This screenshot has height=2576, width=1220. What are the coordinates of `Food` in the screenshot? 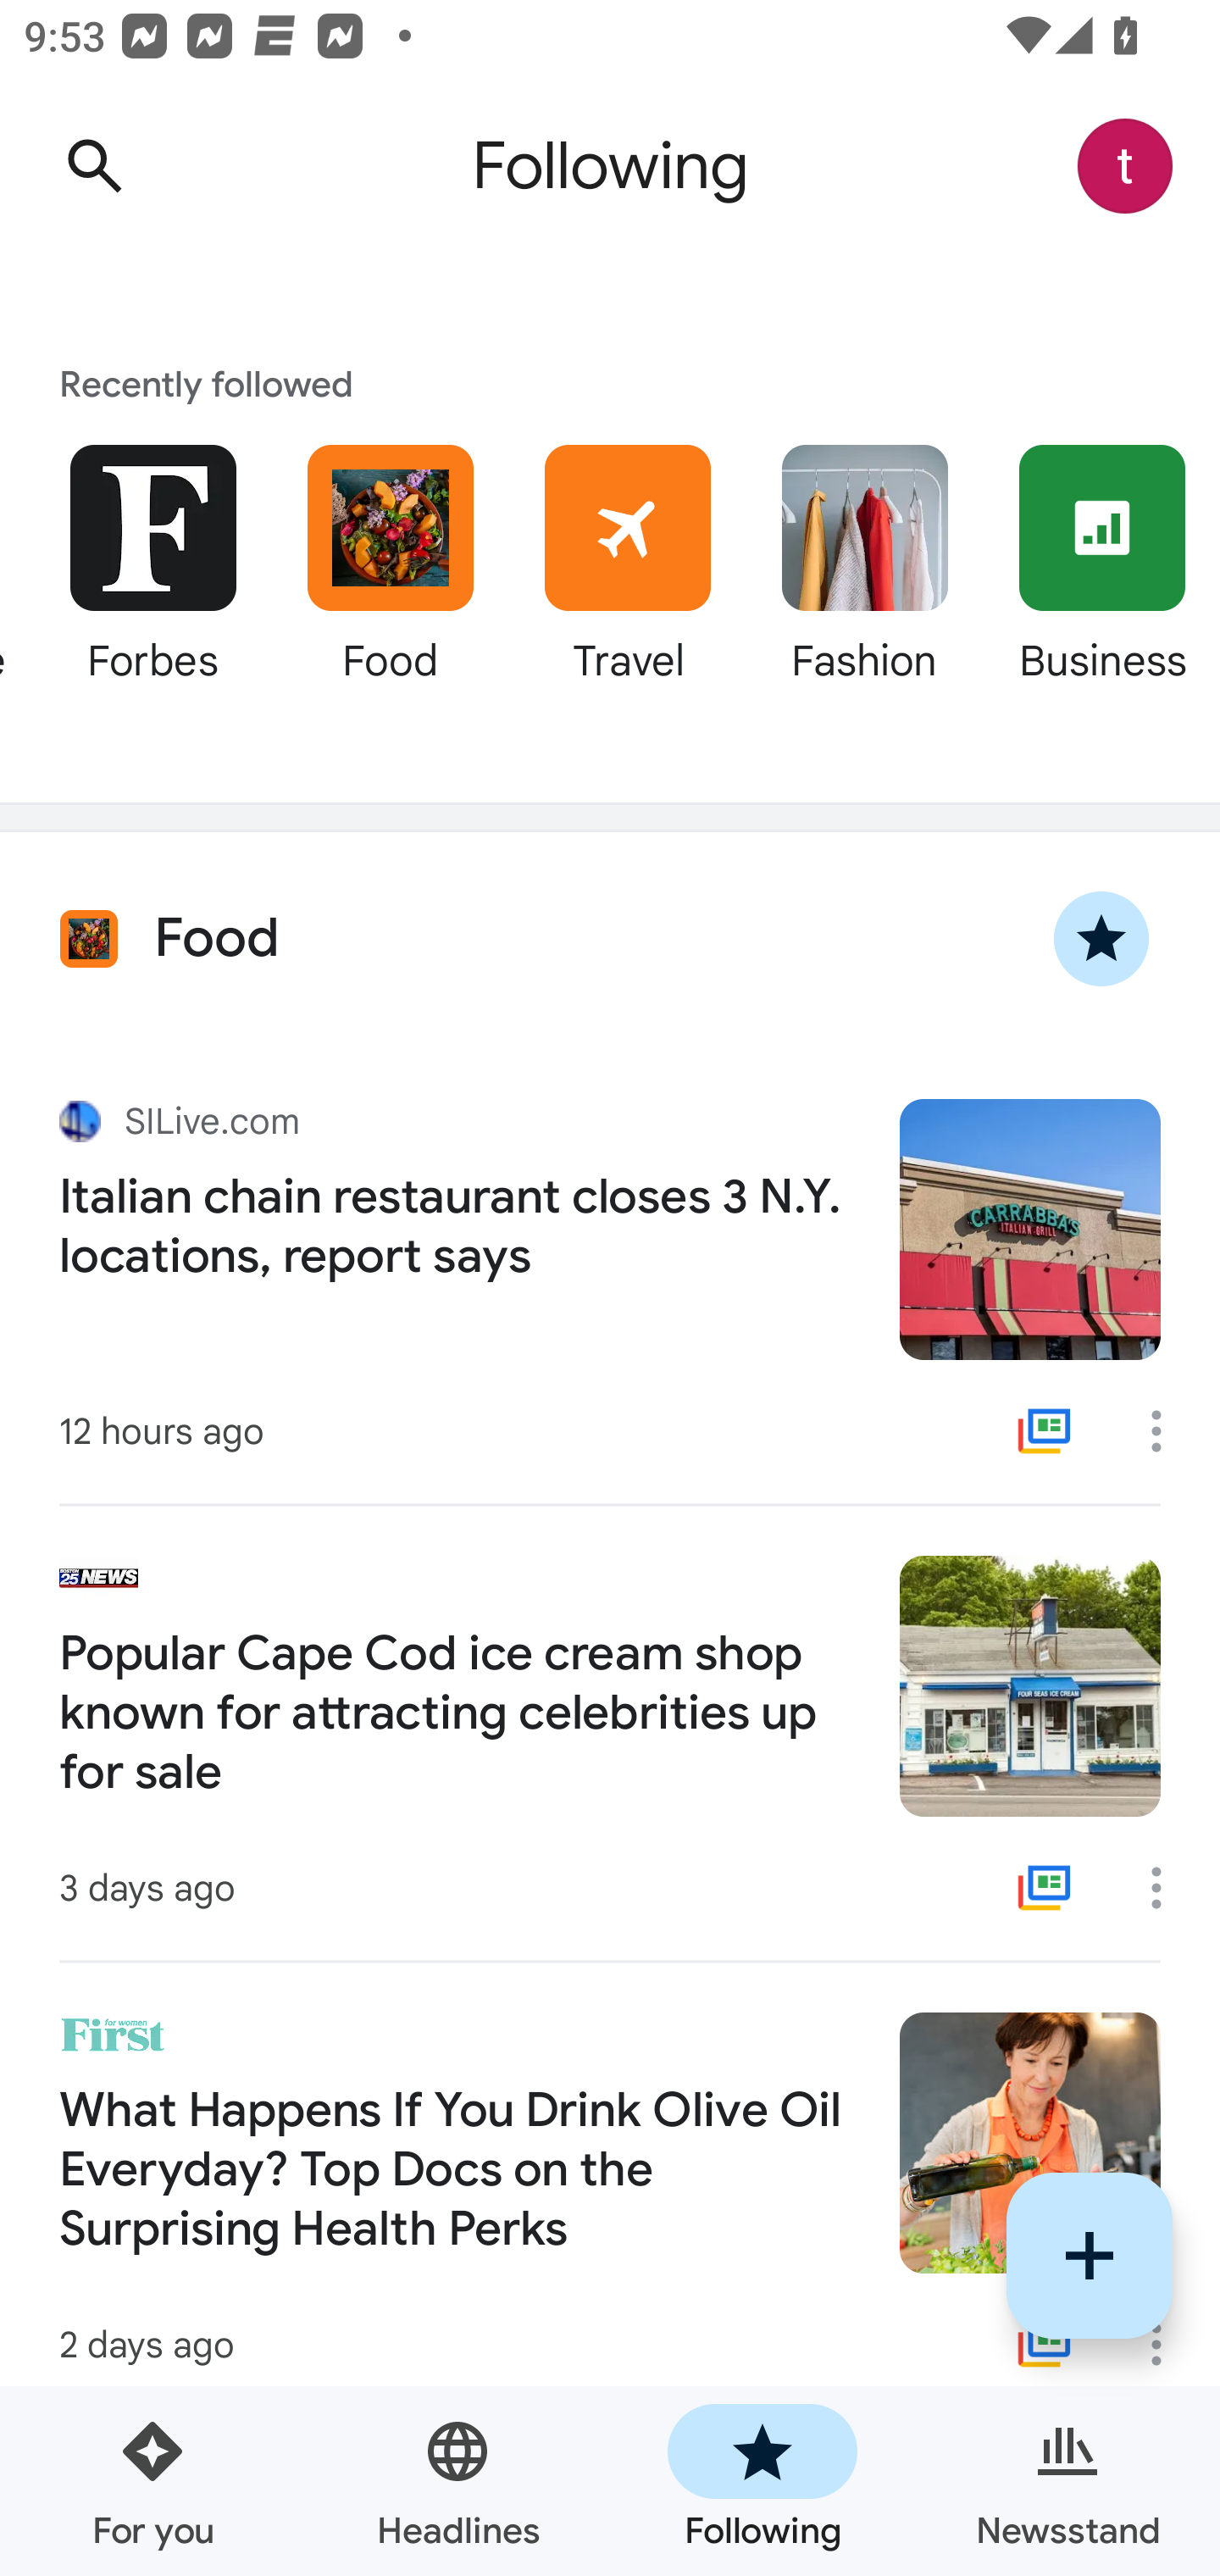 It's located at (390, 585).